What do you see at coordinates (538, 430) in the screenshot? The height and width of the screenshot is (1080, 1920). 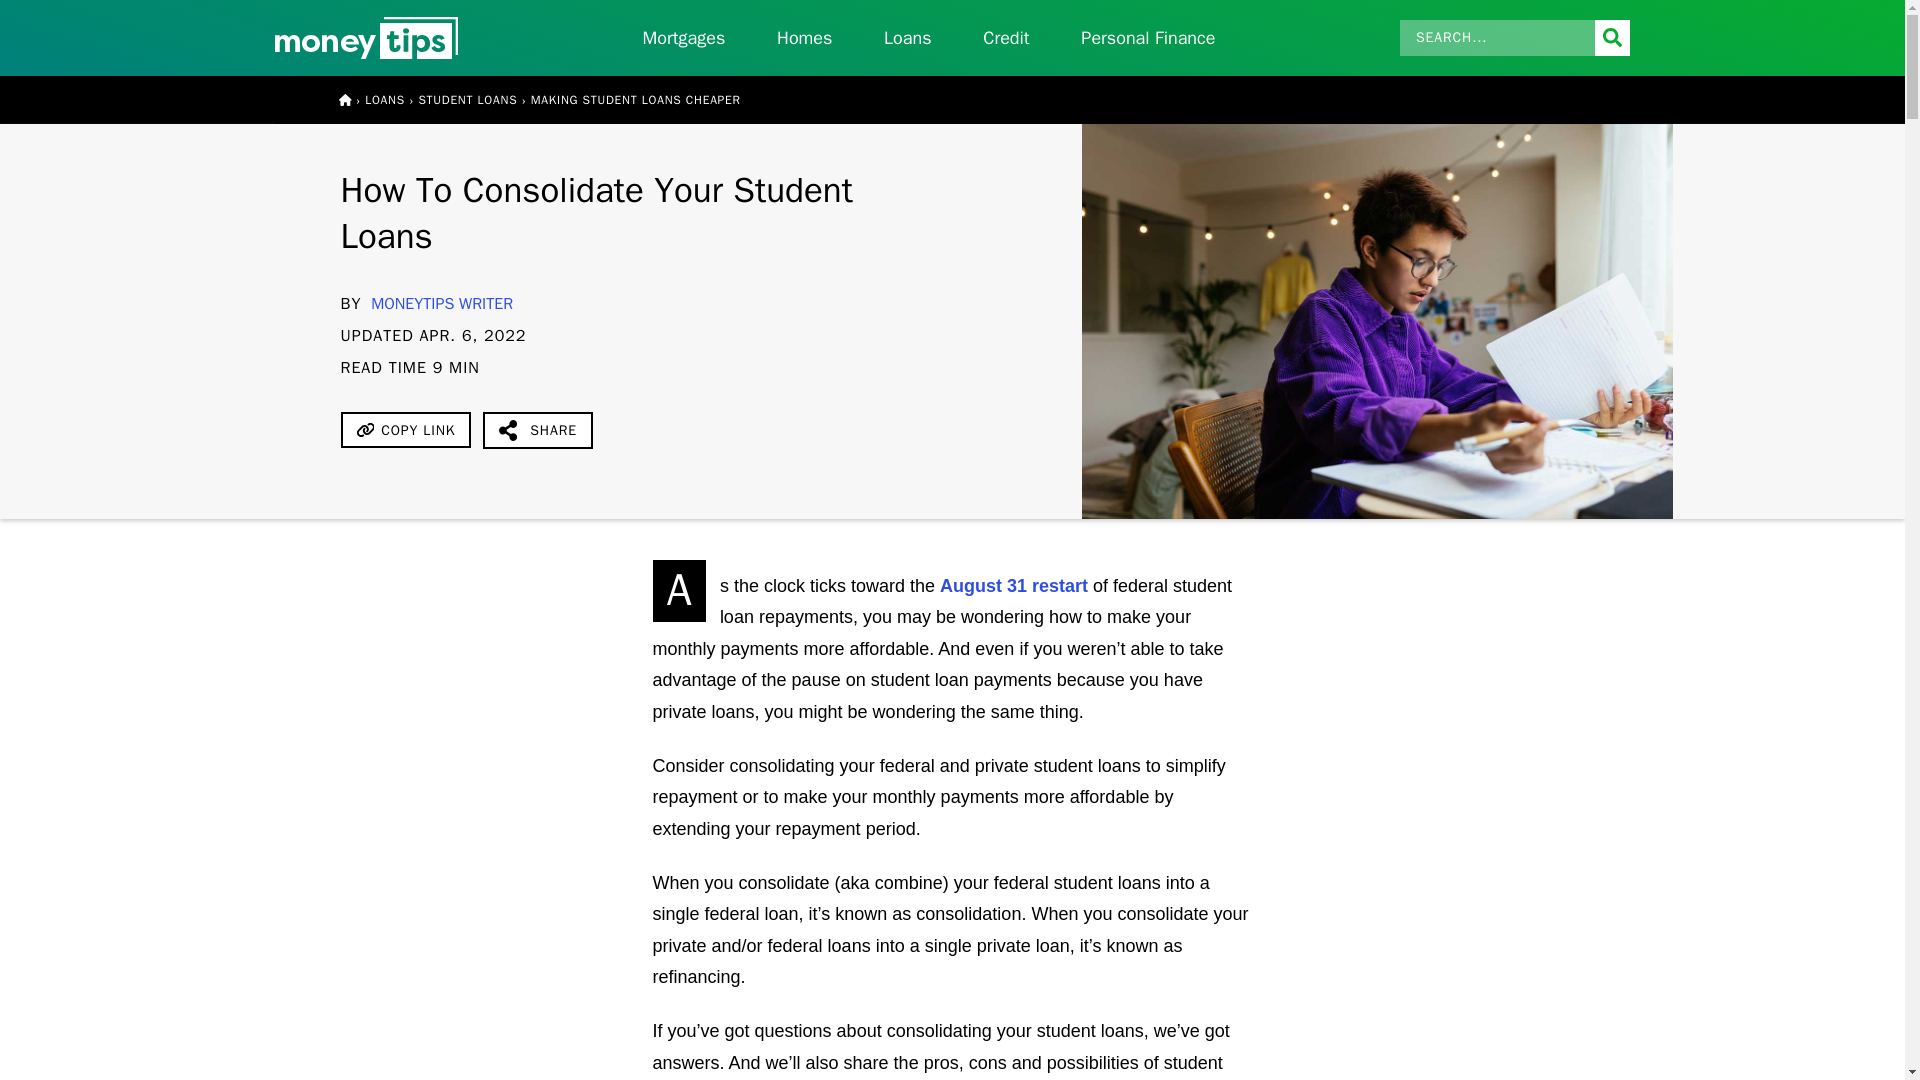 I see `Toggle Share Menu` at bounding box center [538, 430].